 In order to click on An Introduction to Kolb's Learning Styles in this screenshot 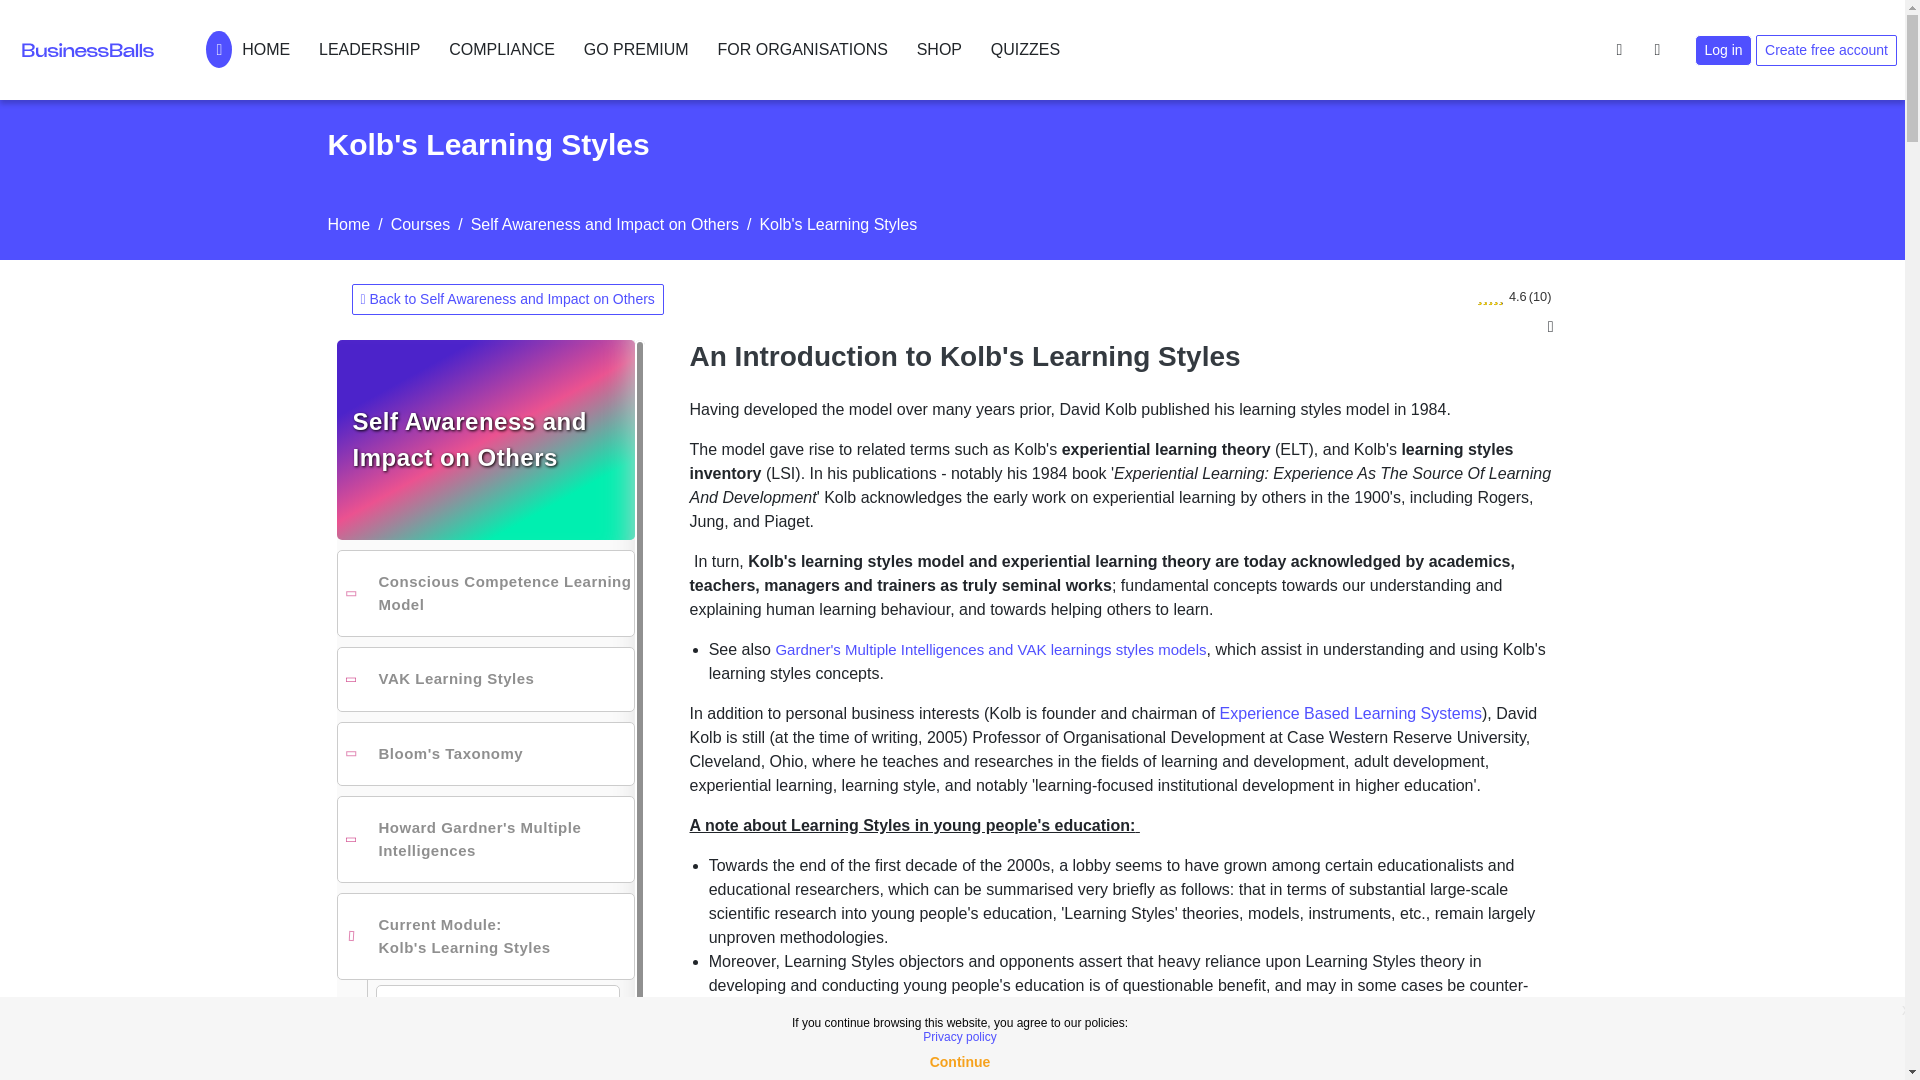, I will do `click(484, 1021)`.